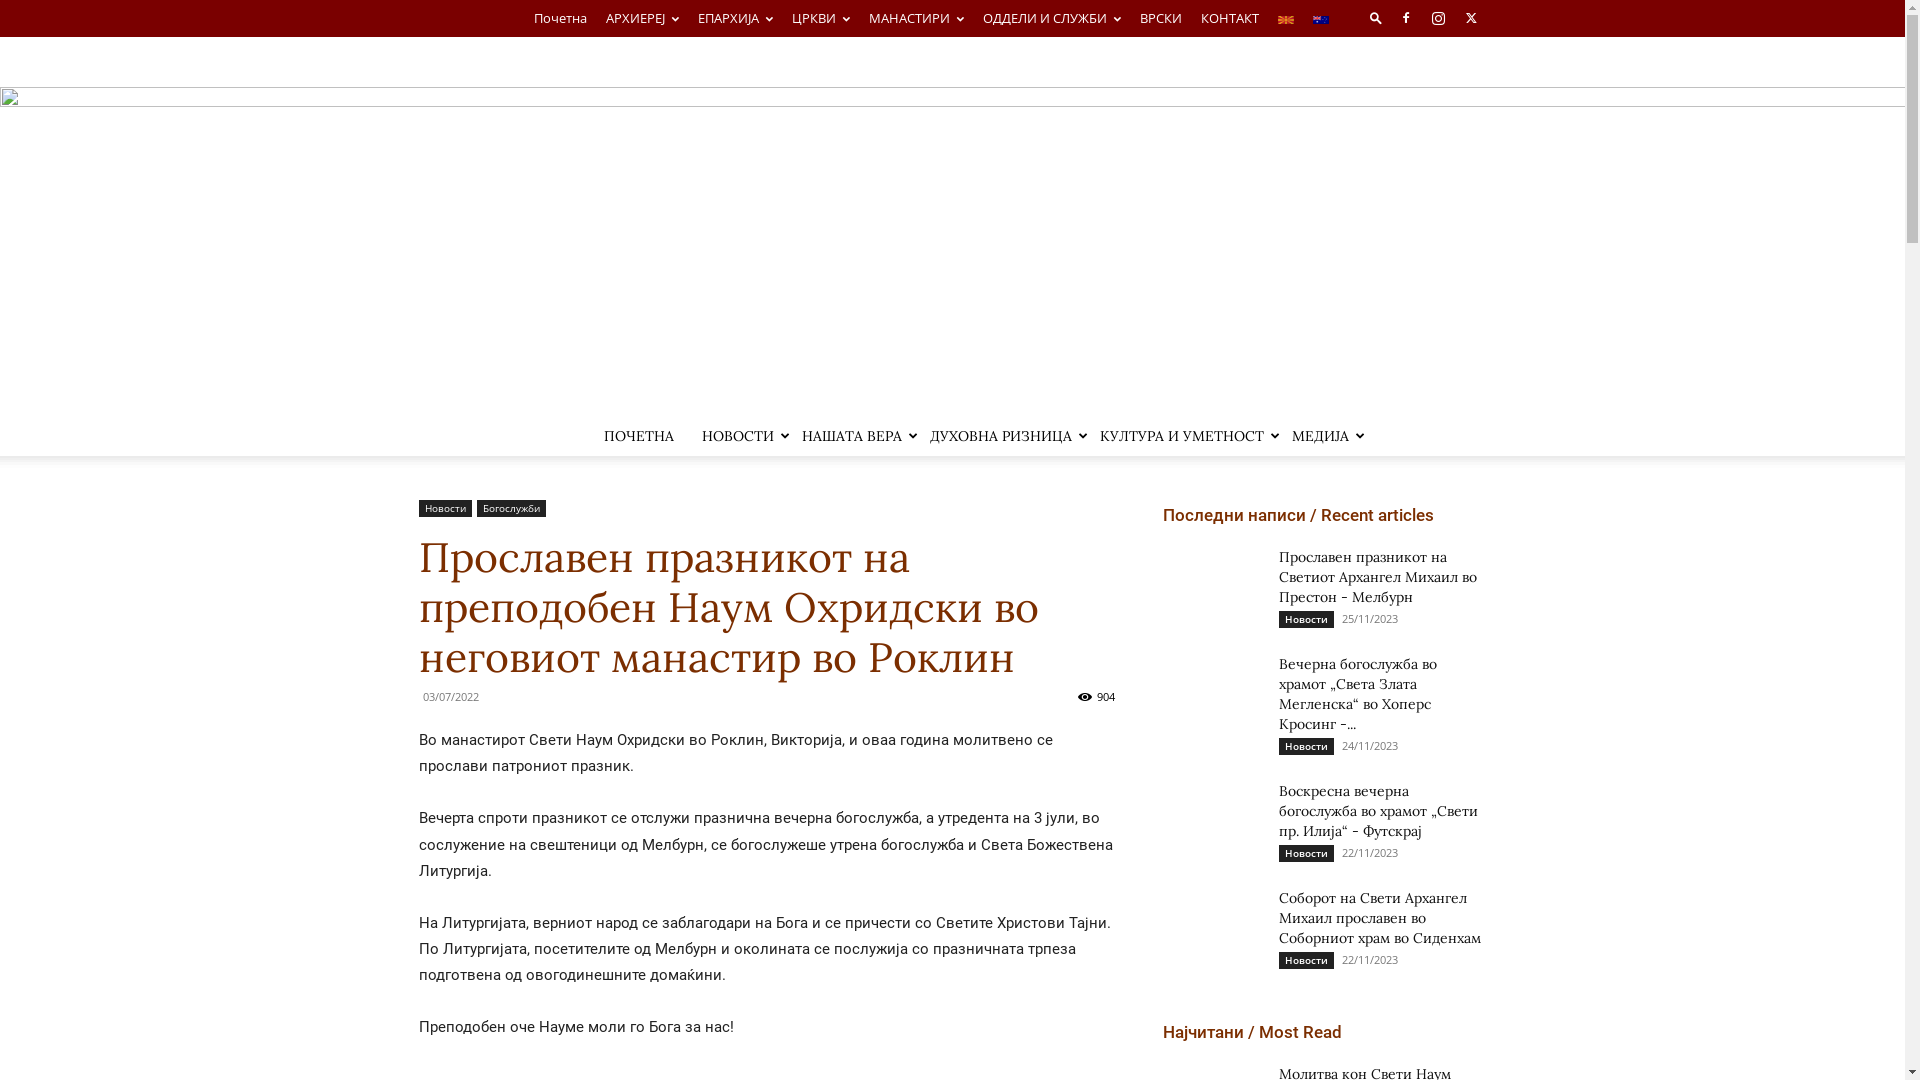 This screenshot has height=1080, width=1920. Describe the element at coordinates (1439, 18) in the screenshot. I see `Instagram` at that location.